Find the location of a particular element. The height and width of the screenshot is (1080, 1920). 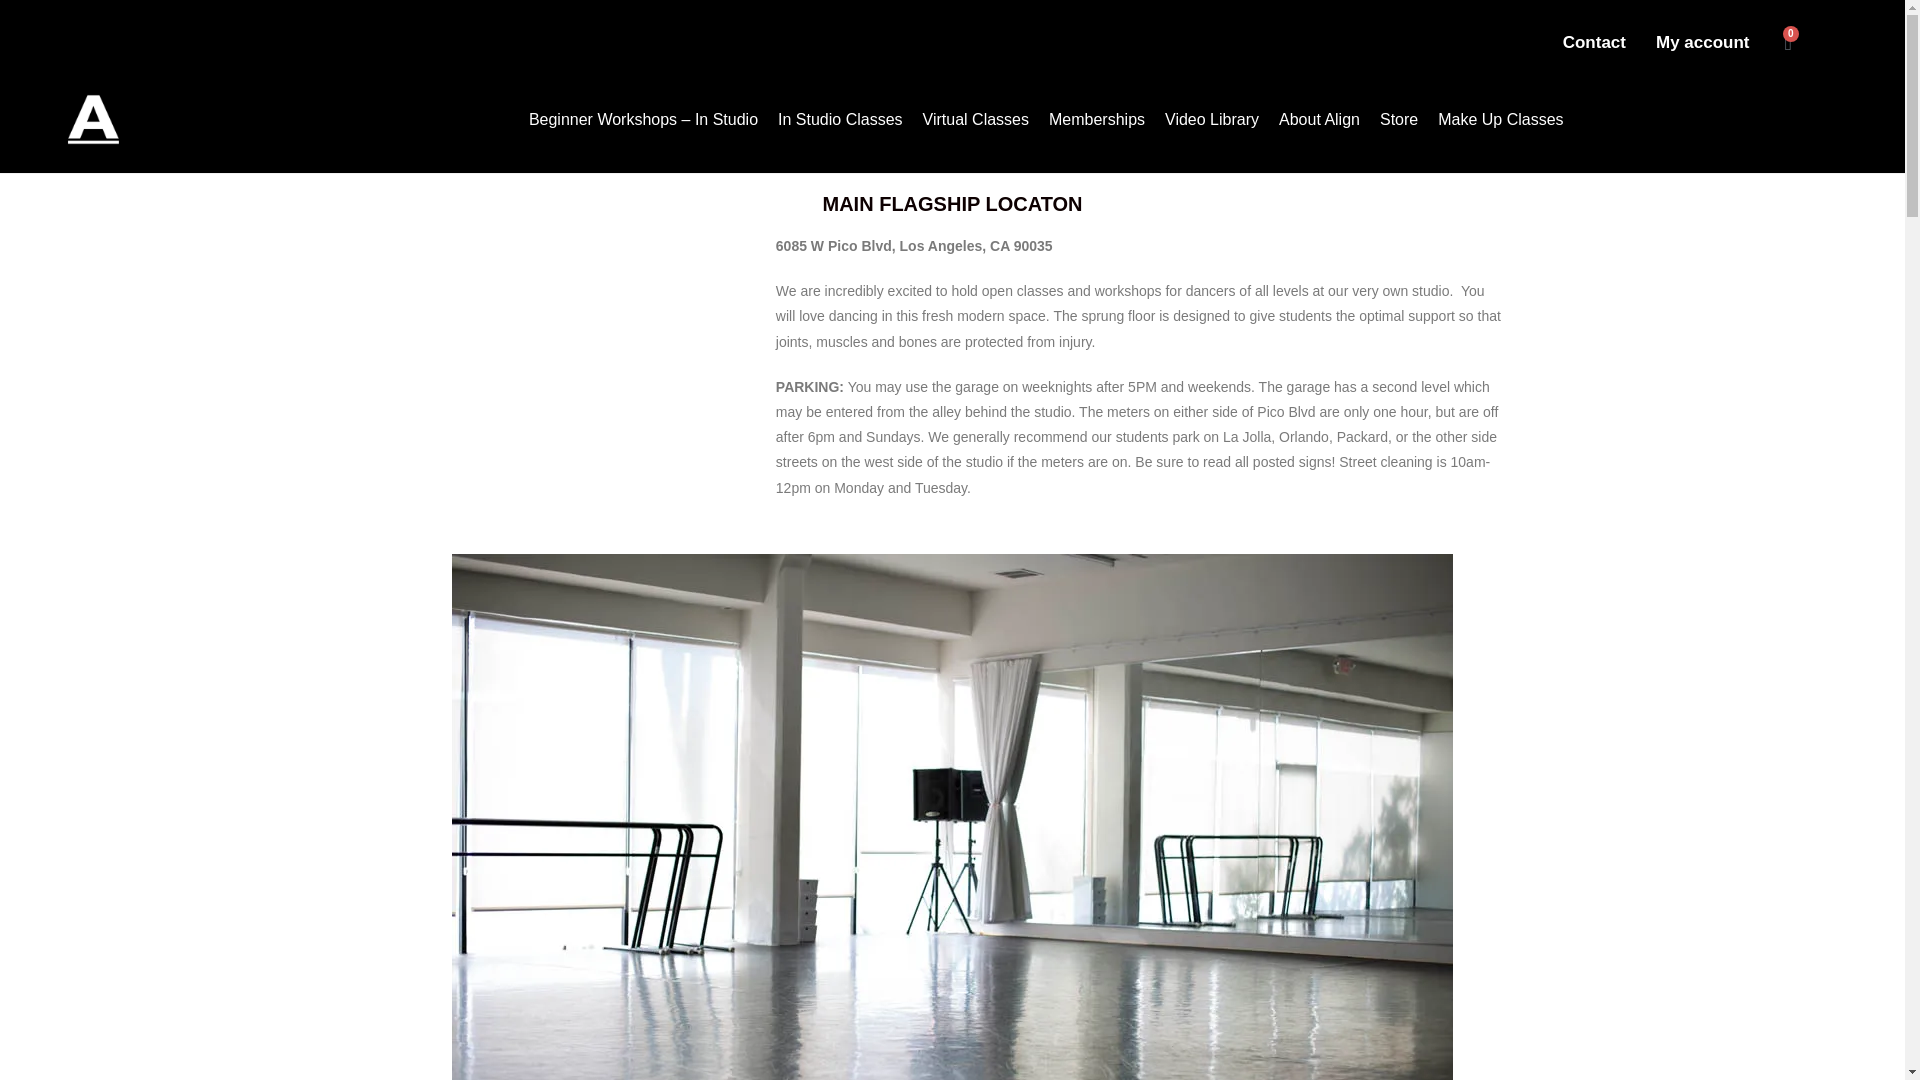

Contact is located at coordinates (1594, 42).